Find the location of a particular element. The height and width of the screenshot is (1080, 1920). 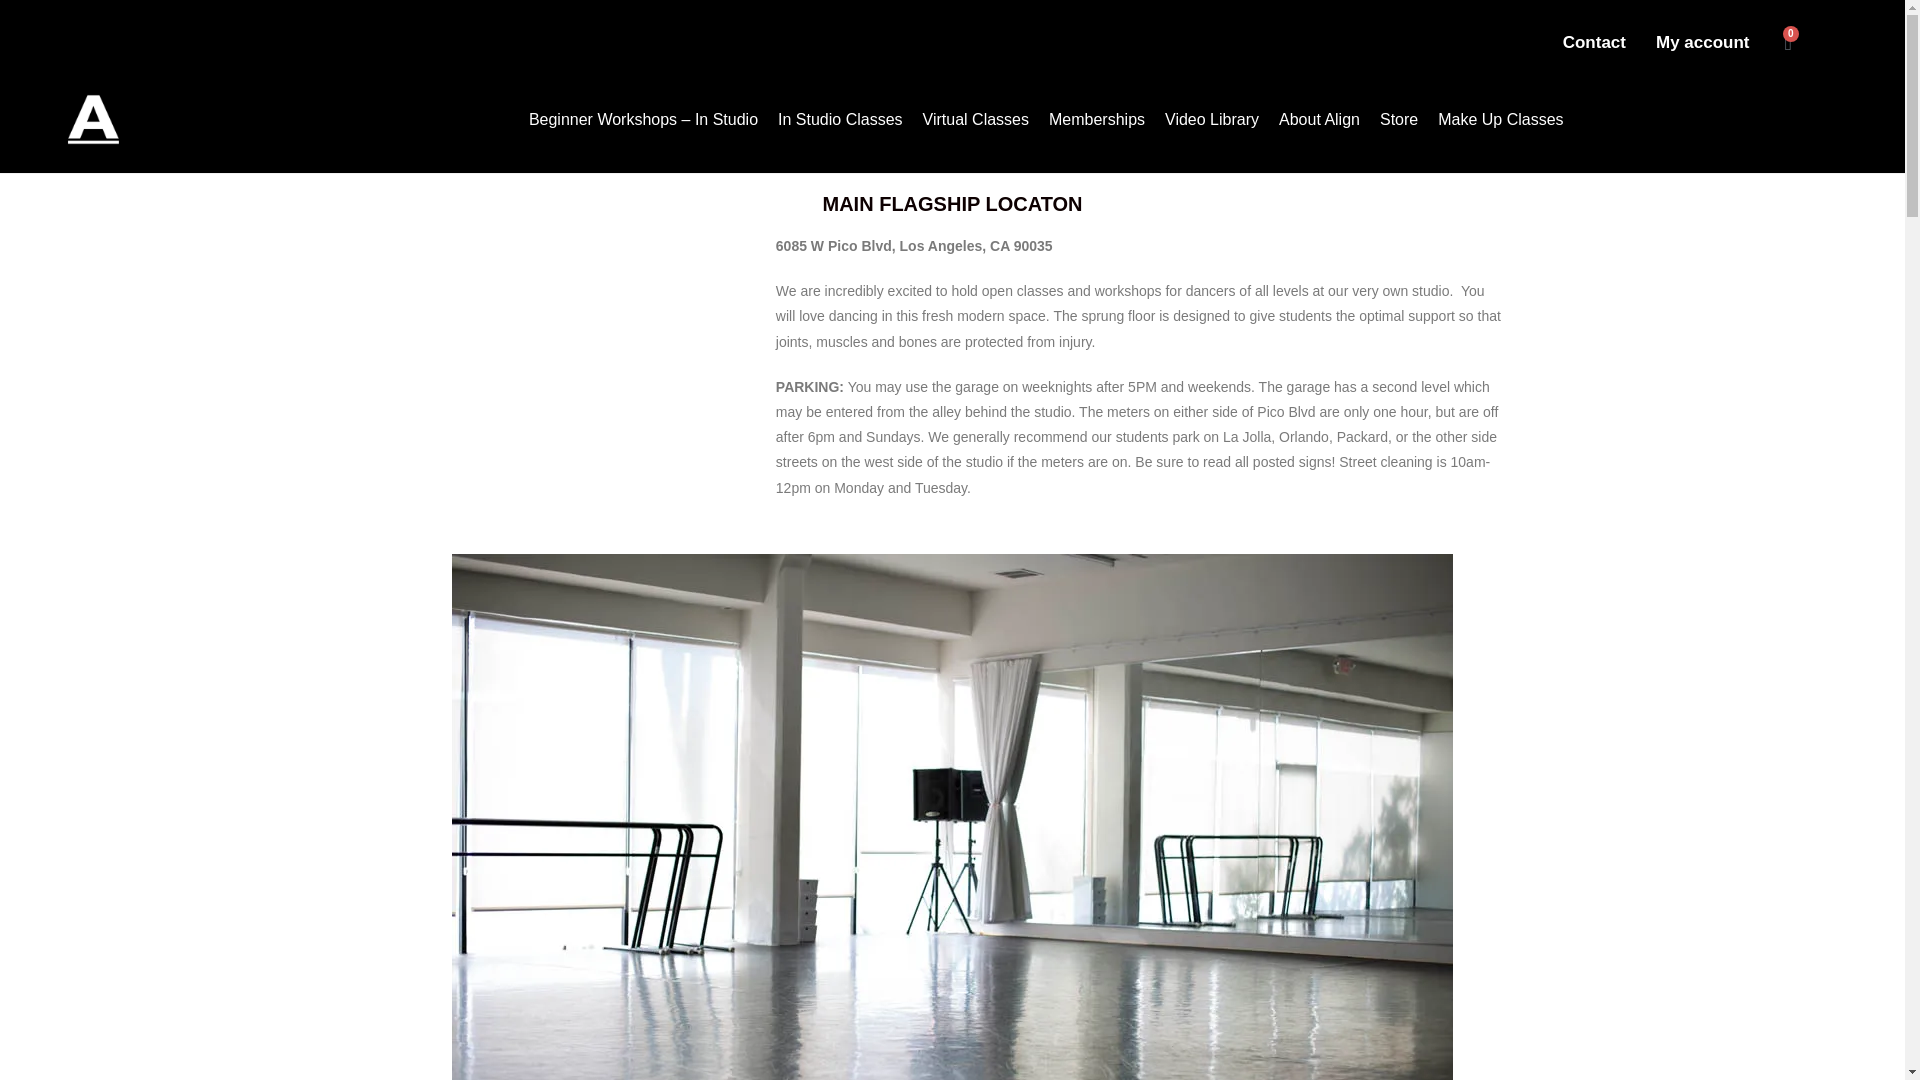

Contact is located at coordinates (1594, 42).